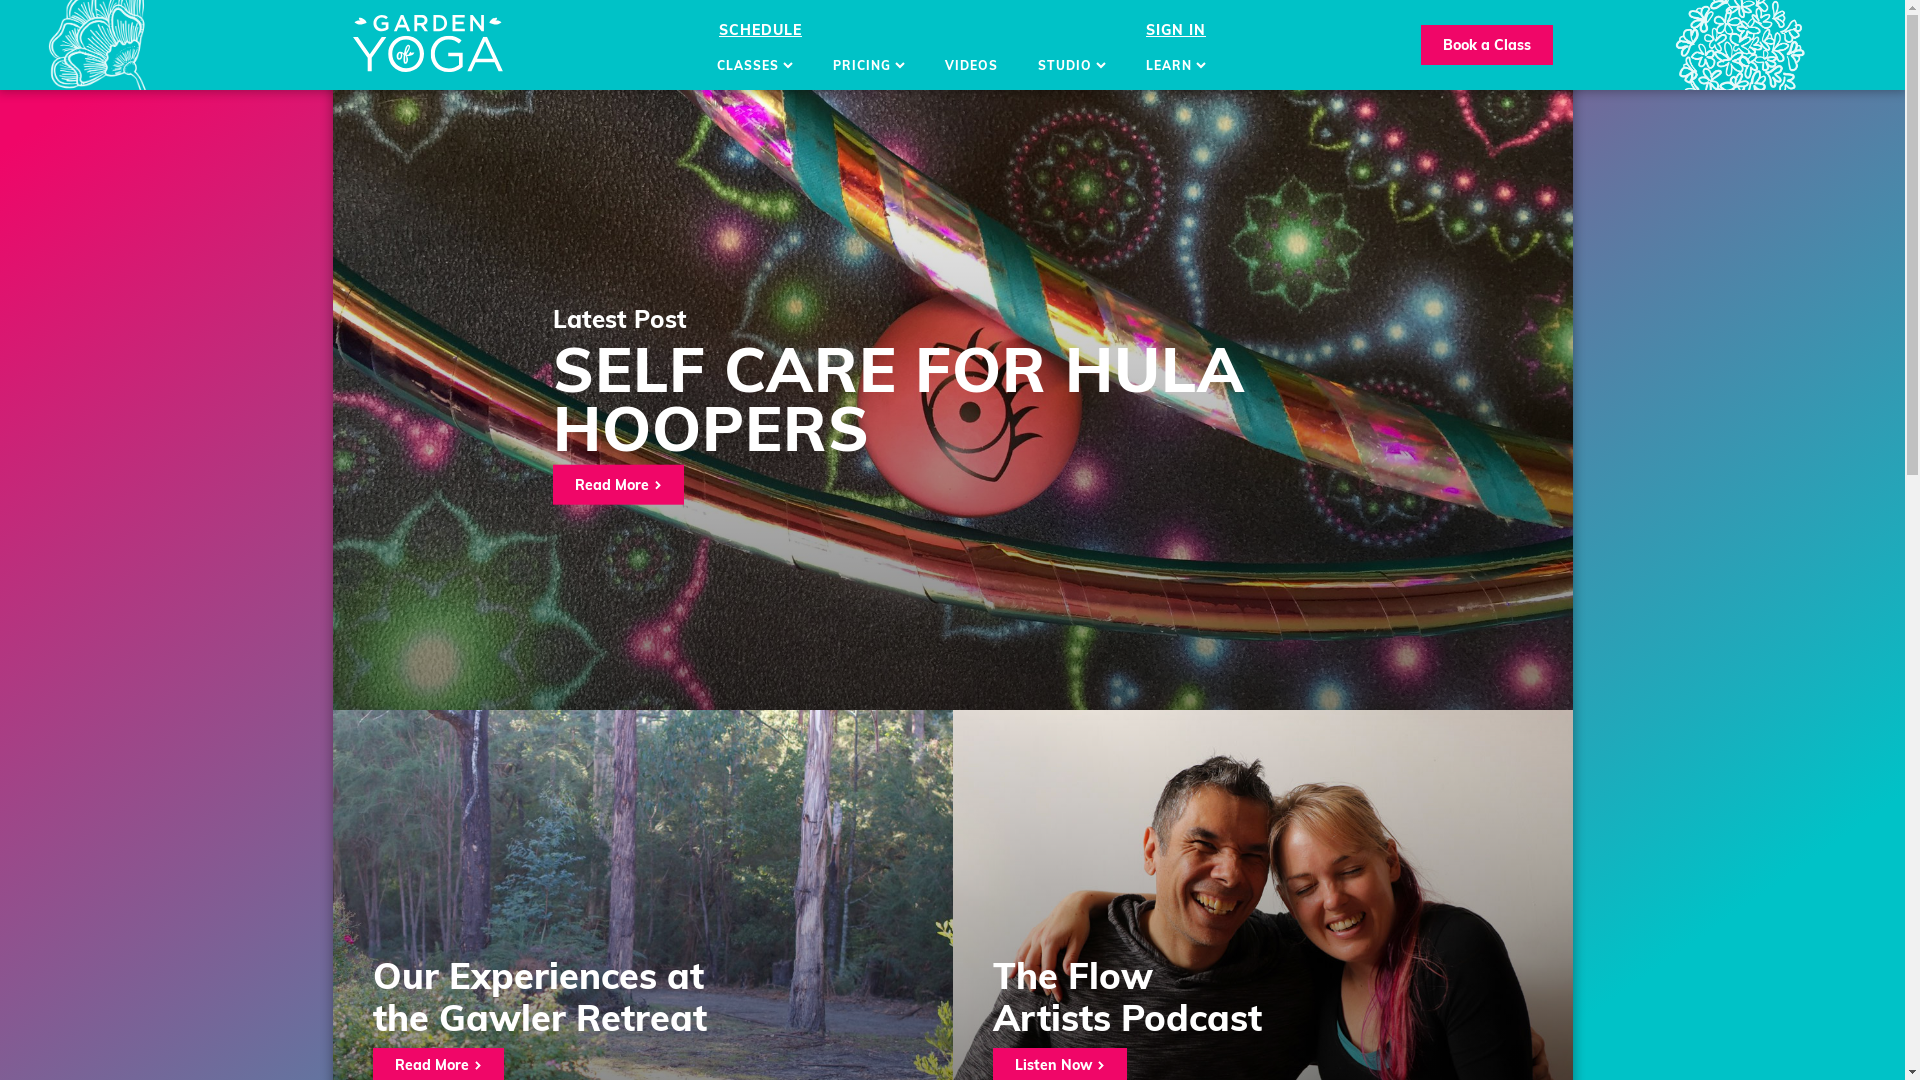  I want to click on Book a Class, so click(1486, 45).